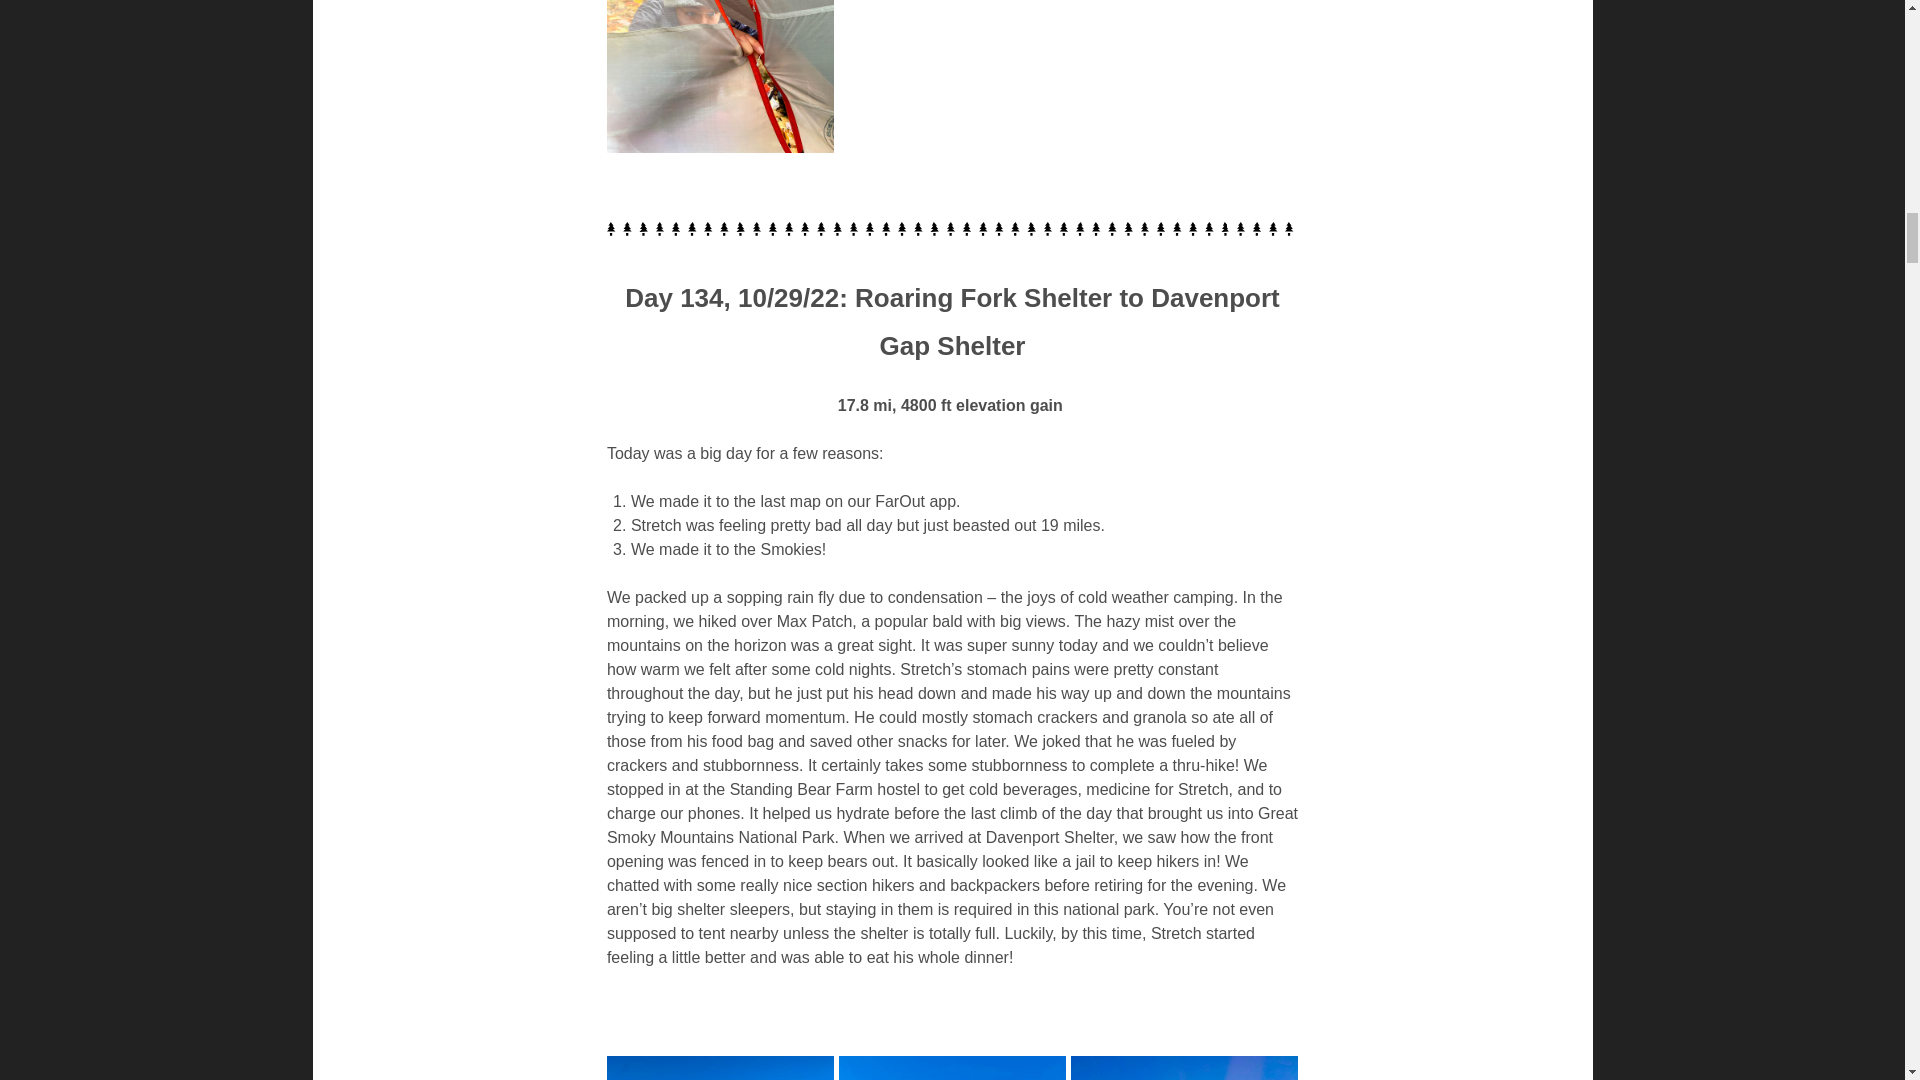 The height and width of the screenshot is (1080, 1920). Describe the element at coordinates (952, 1068) in the screenshot. I see `AT Post TN-NC Part 2-05` at that location.